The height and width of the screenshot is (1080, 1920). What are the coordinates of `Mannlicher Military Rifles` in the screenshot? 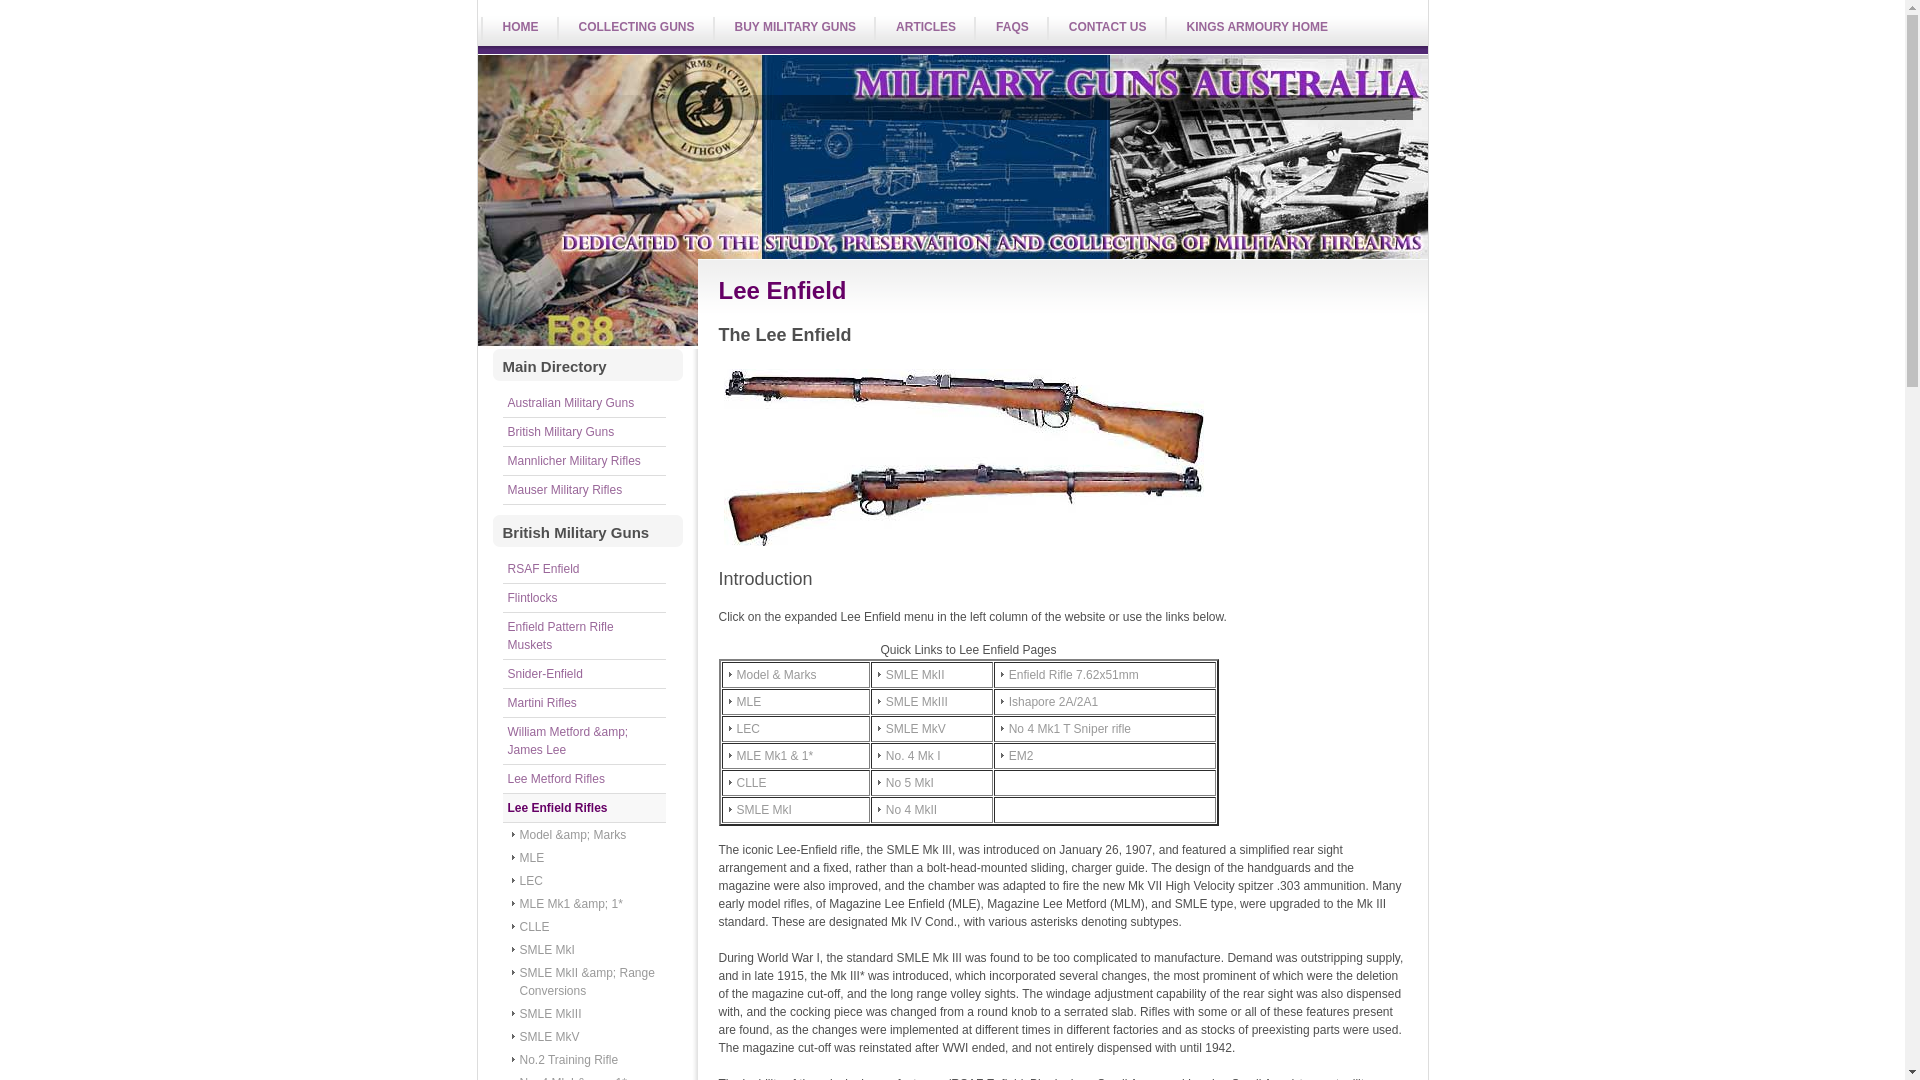 It's located at (584, 461).